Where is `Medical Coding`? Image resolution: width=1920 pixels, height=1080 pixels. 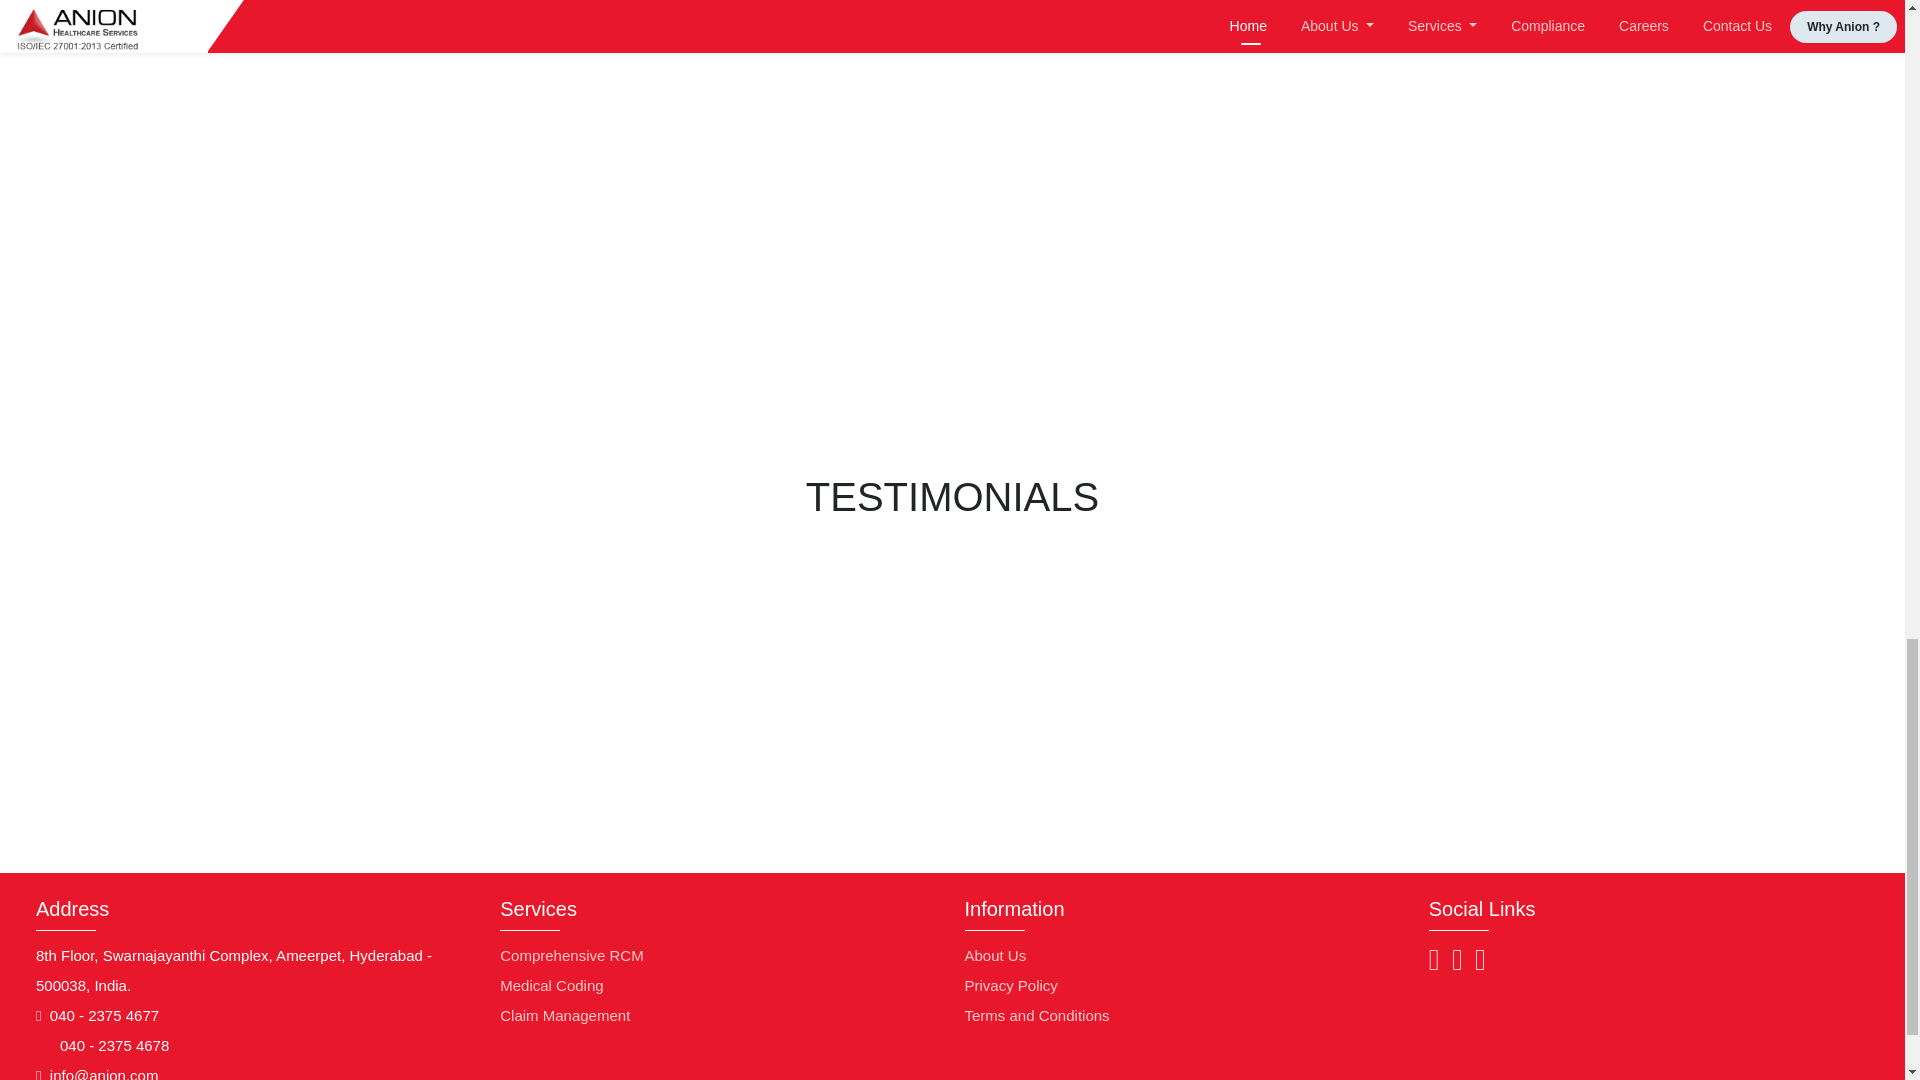
Medical Coding is located at coordinates (550, 985).